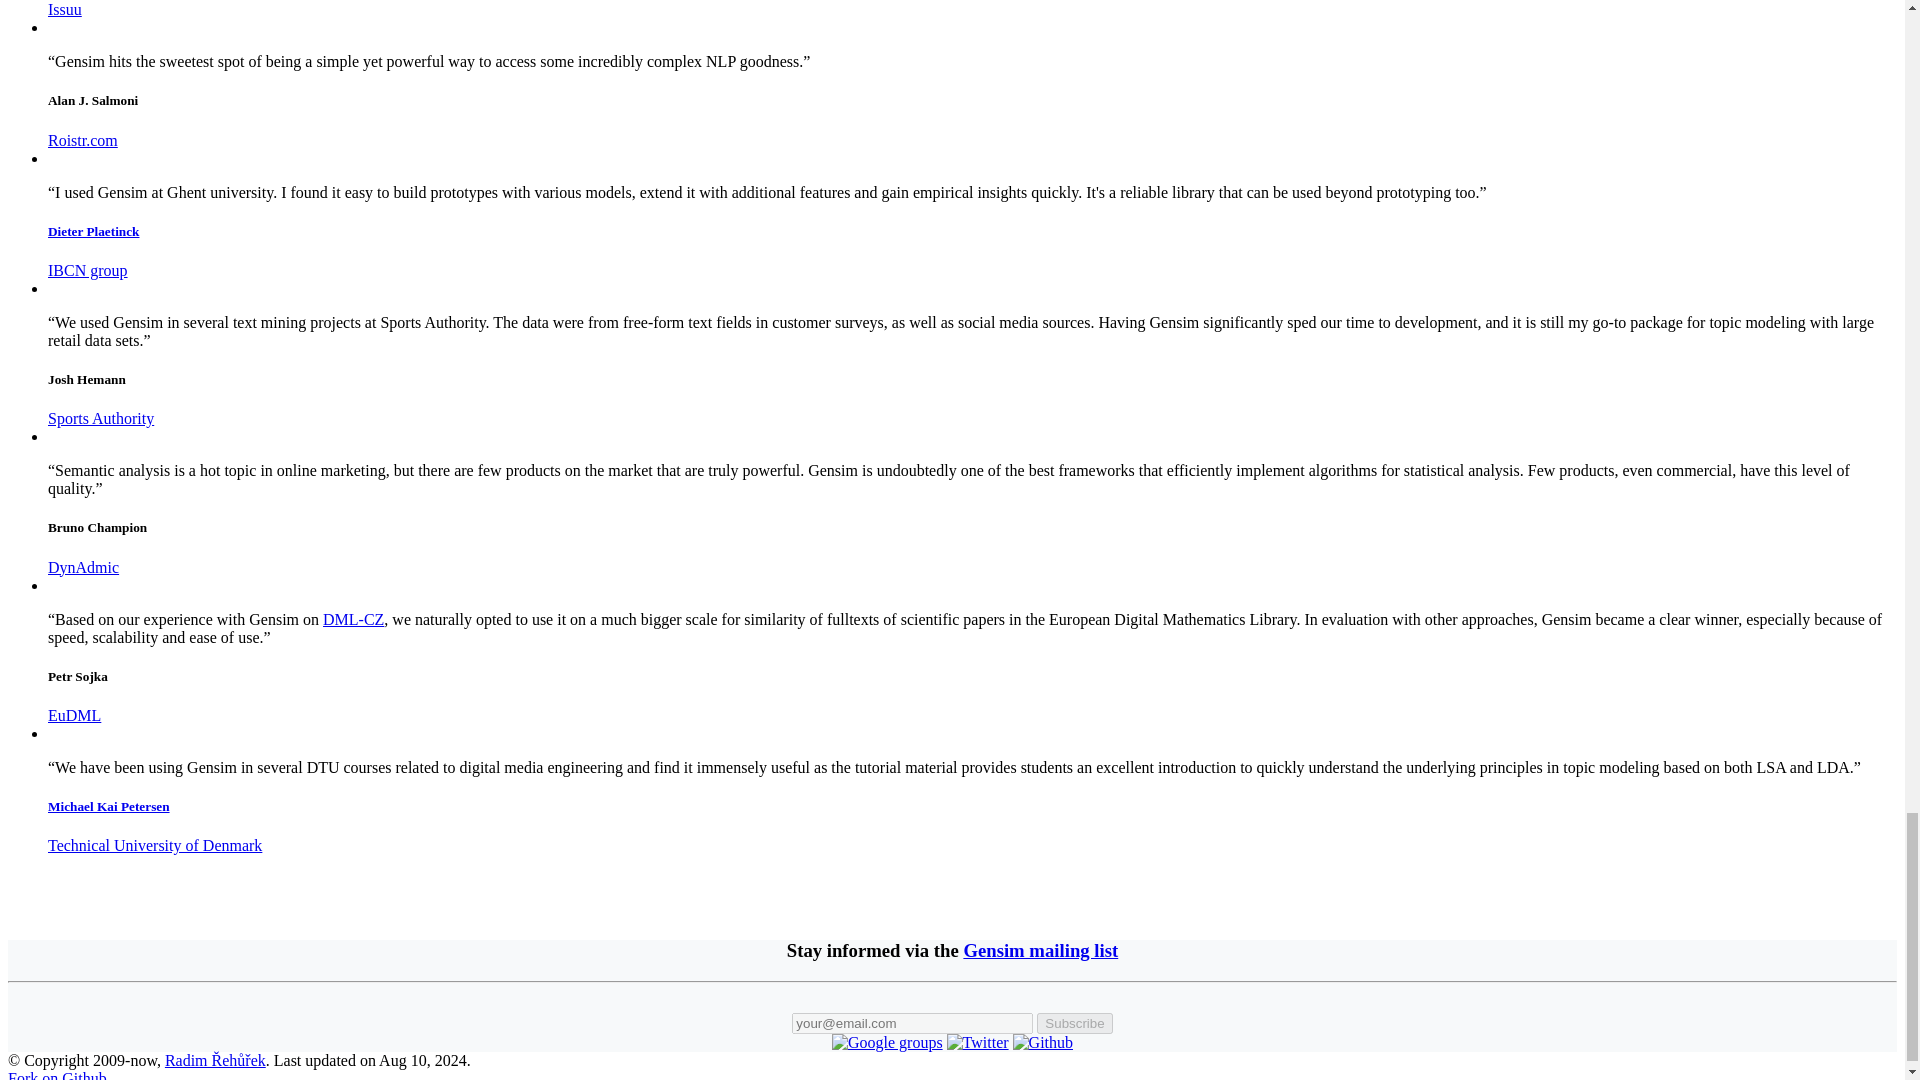 The width and height of the screenshot is (1920, 1080). I want to click on Gensim mailing list, so click(1040, 950).